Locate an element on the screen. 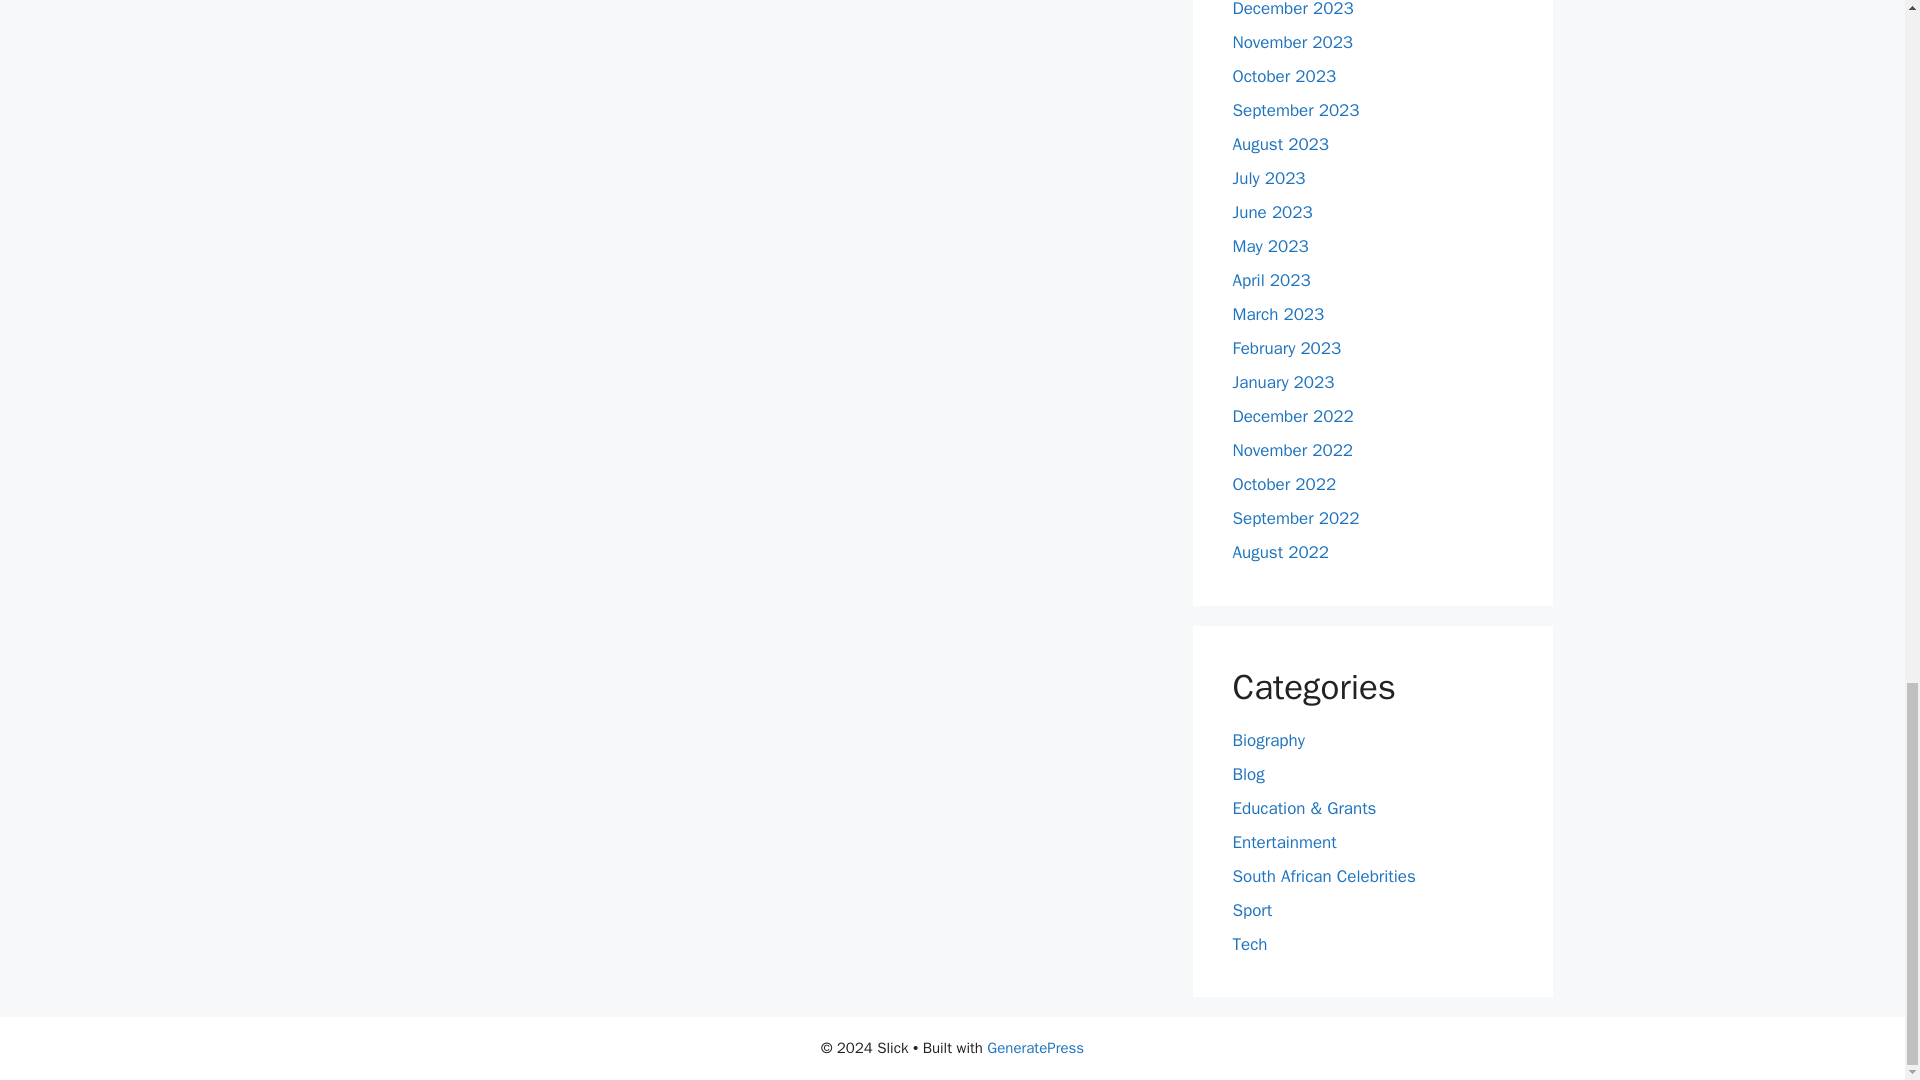 This screenshot has height=1080, width=1920. March 2023 is located at coordinates (1278, 314).